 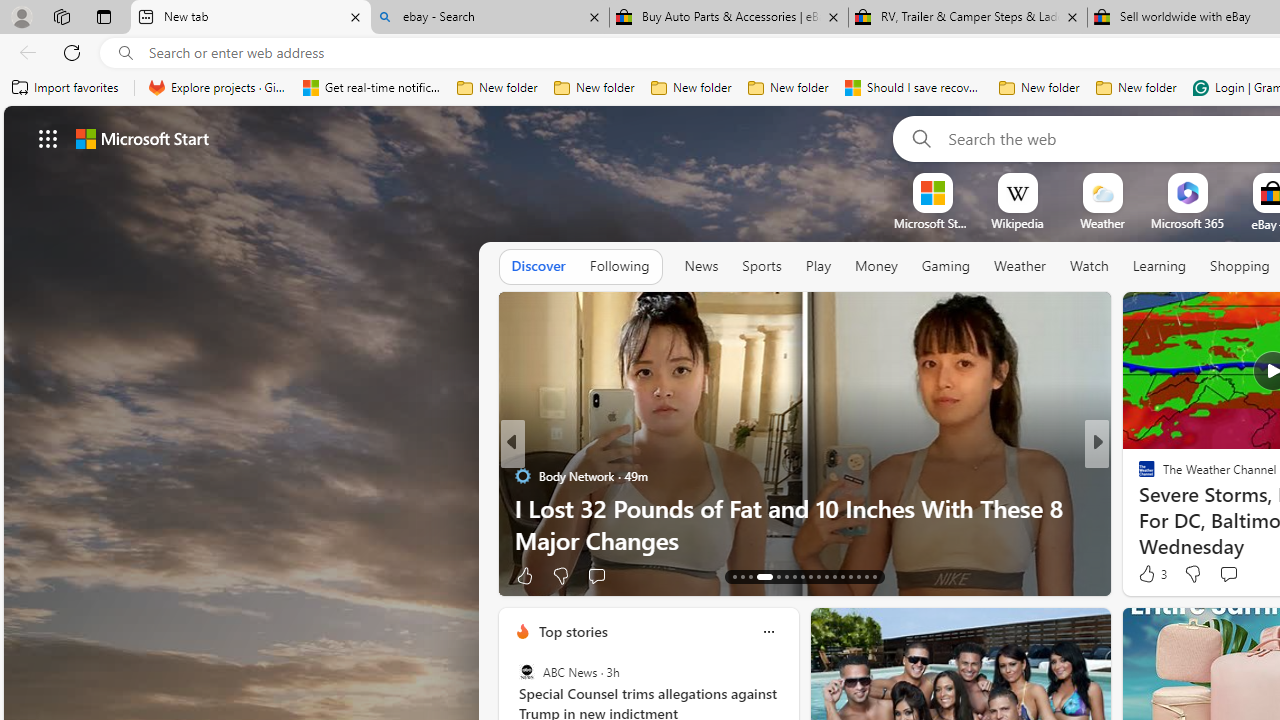 What do you see at coordinates (1228, 574) in the screenshot?
I see `Start the conversation` at bounding box center [1228, 574].